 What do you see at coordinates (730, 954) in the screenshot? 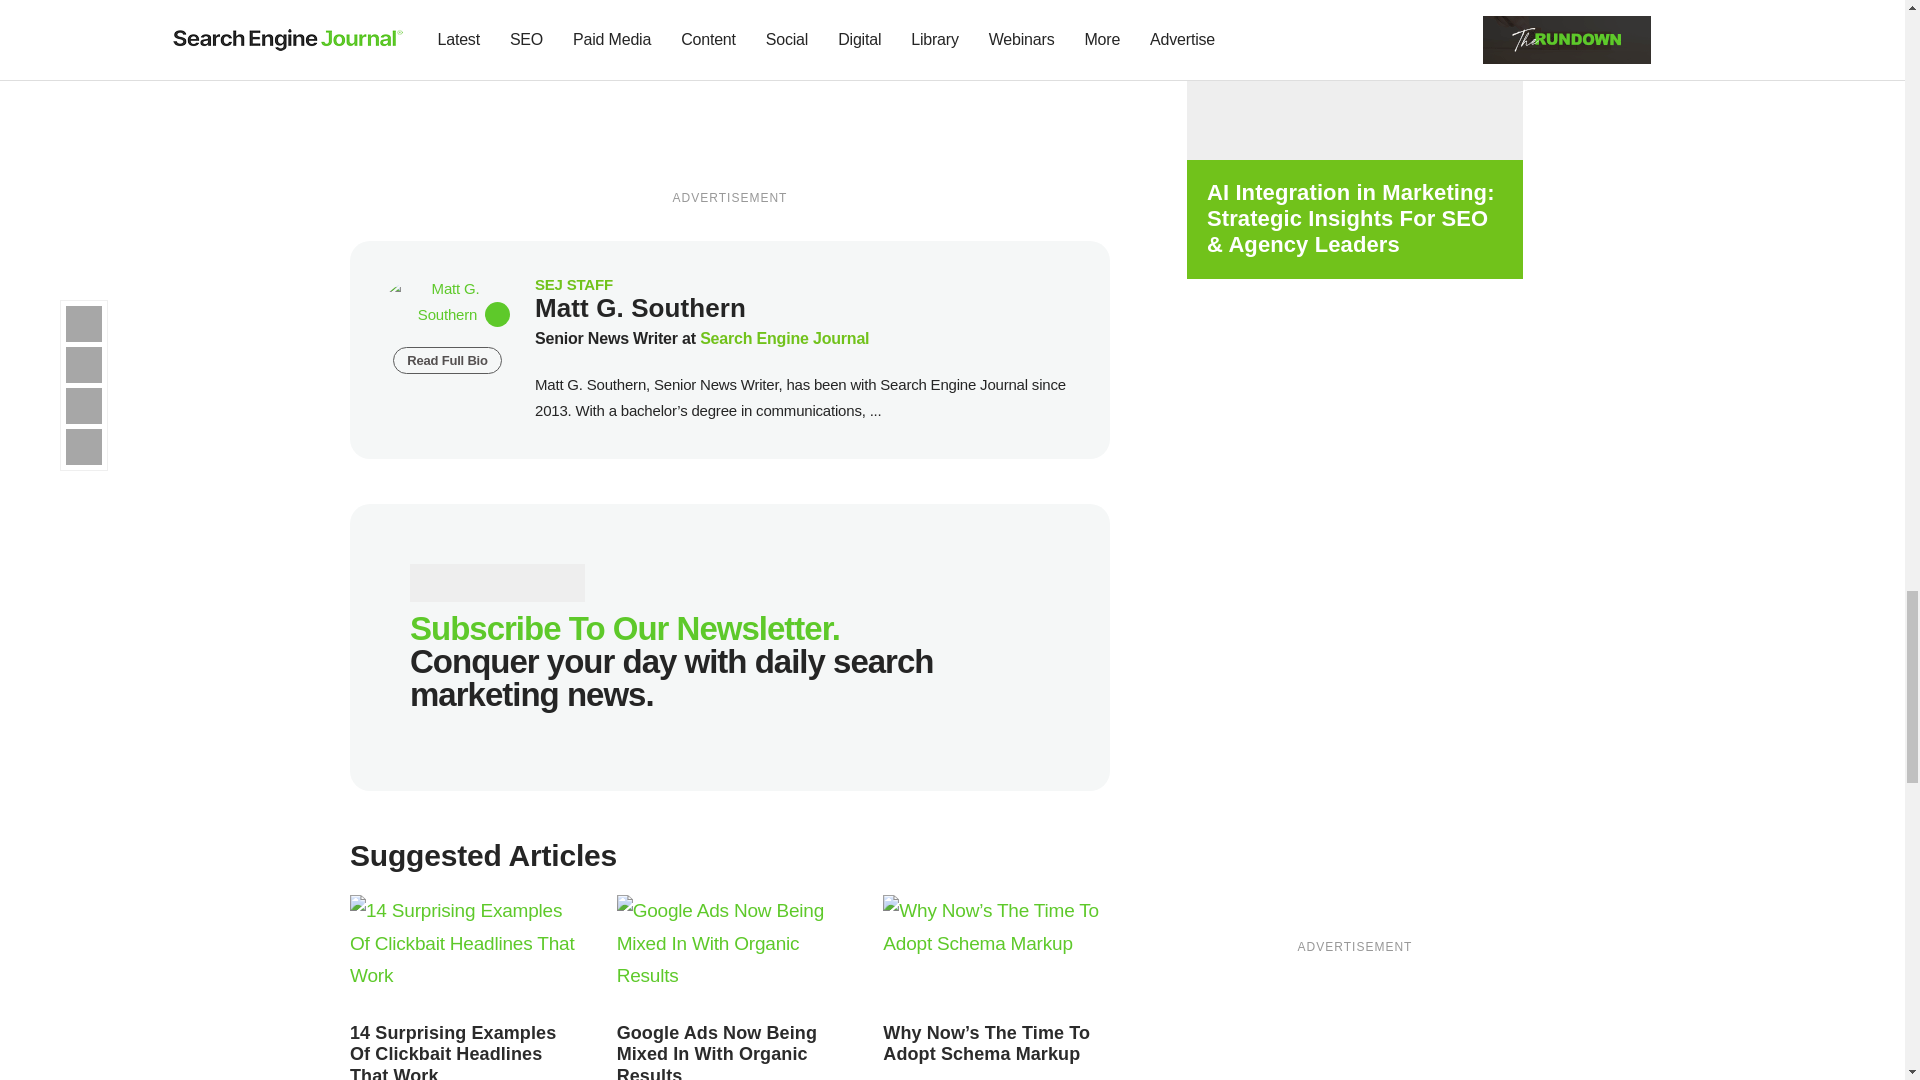
I see `Read the Article` at bounding box center [730, 954].